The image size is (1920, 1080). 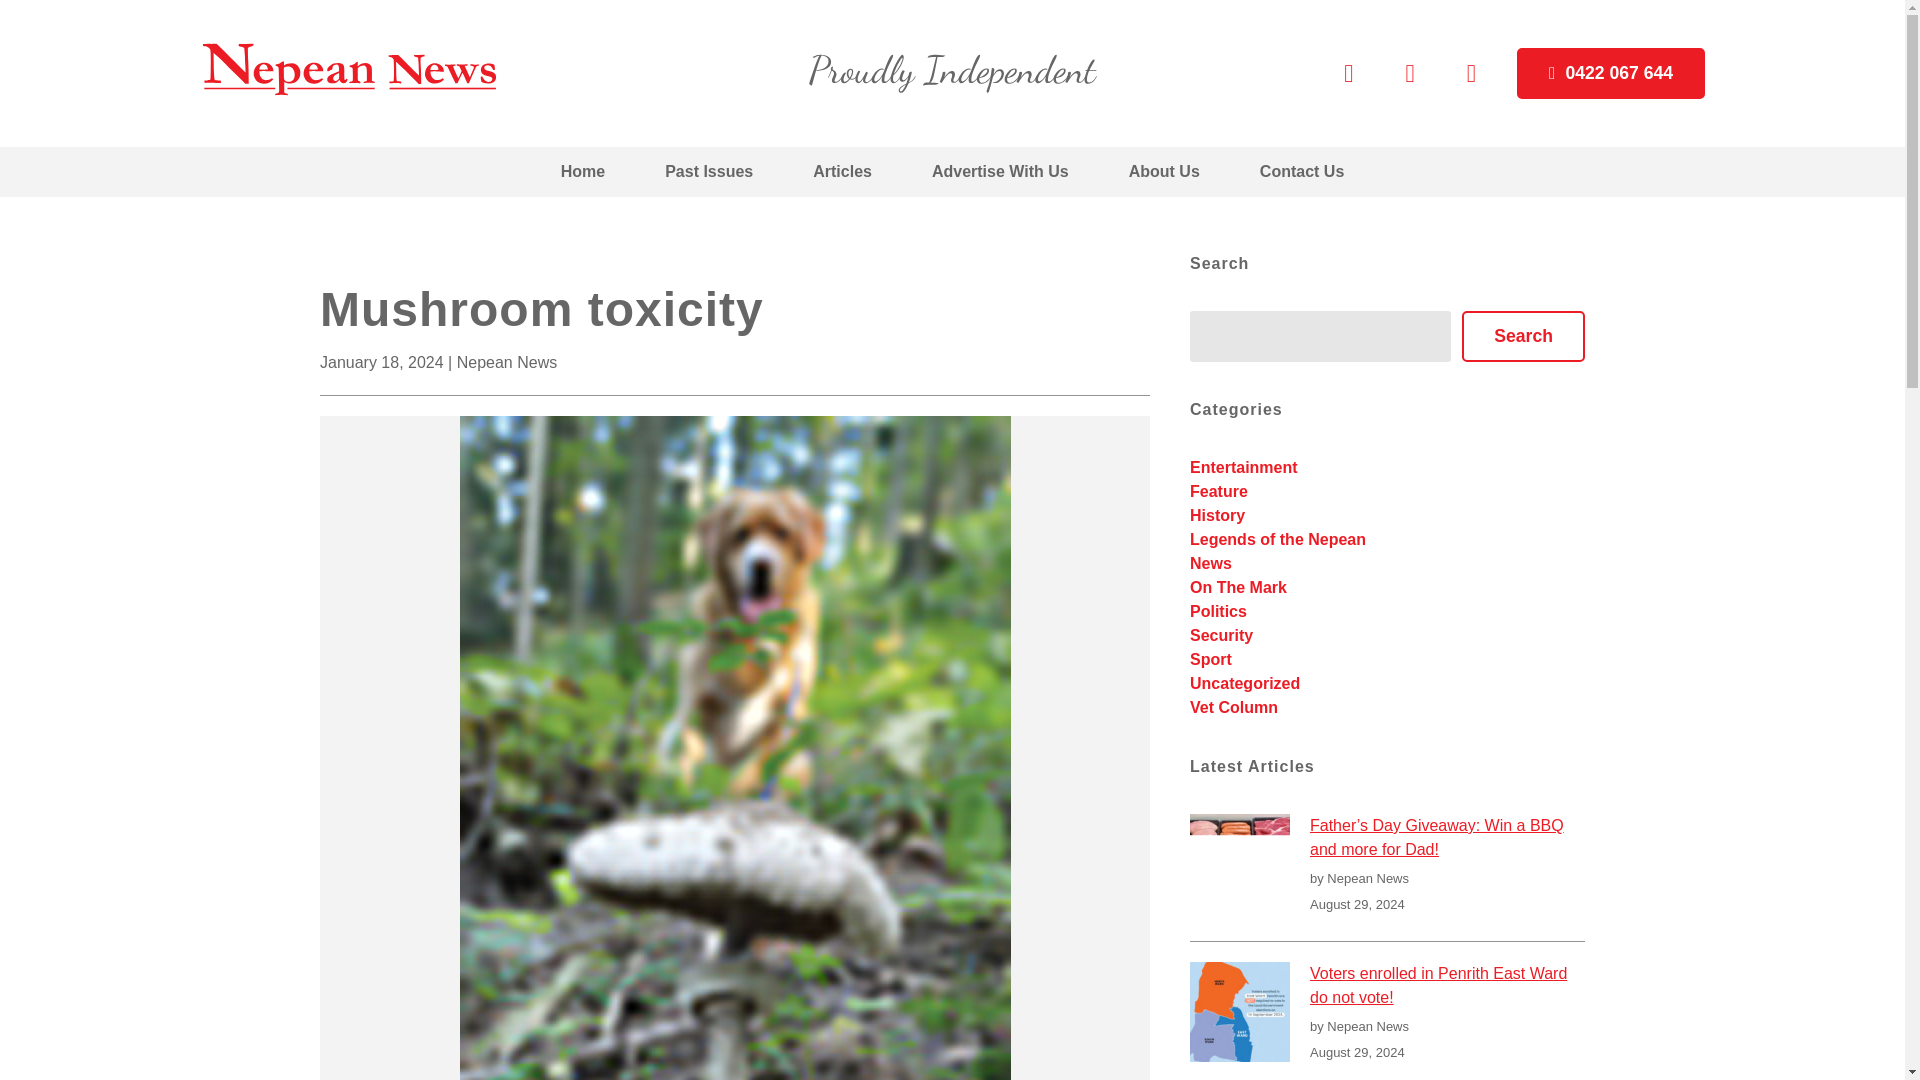 What do you see at coordinates (1244, 468) in the screenshot?
I see `Entertainment` at bounding box center [1244, 468].